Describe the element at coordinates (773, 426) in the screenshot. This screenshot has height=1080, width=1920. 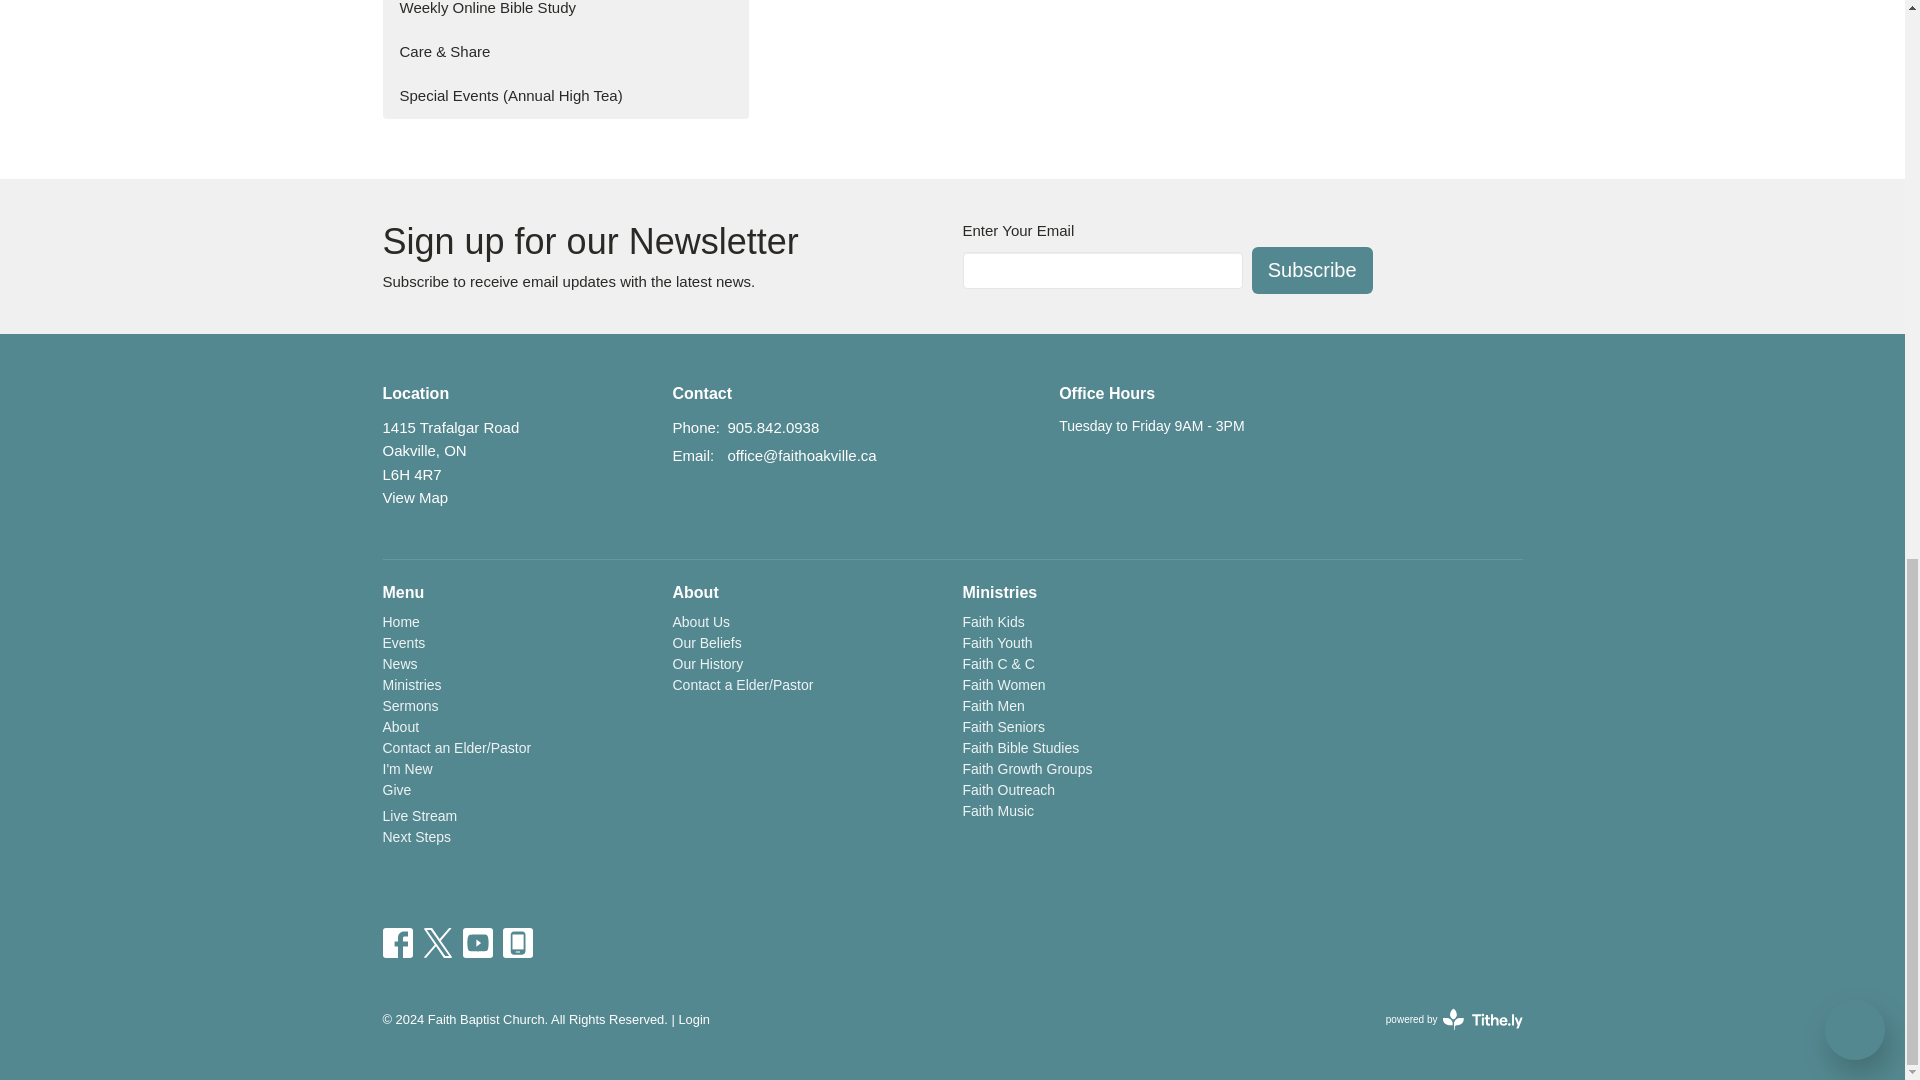
I see `905.842.0938` at that location.